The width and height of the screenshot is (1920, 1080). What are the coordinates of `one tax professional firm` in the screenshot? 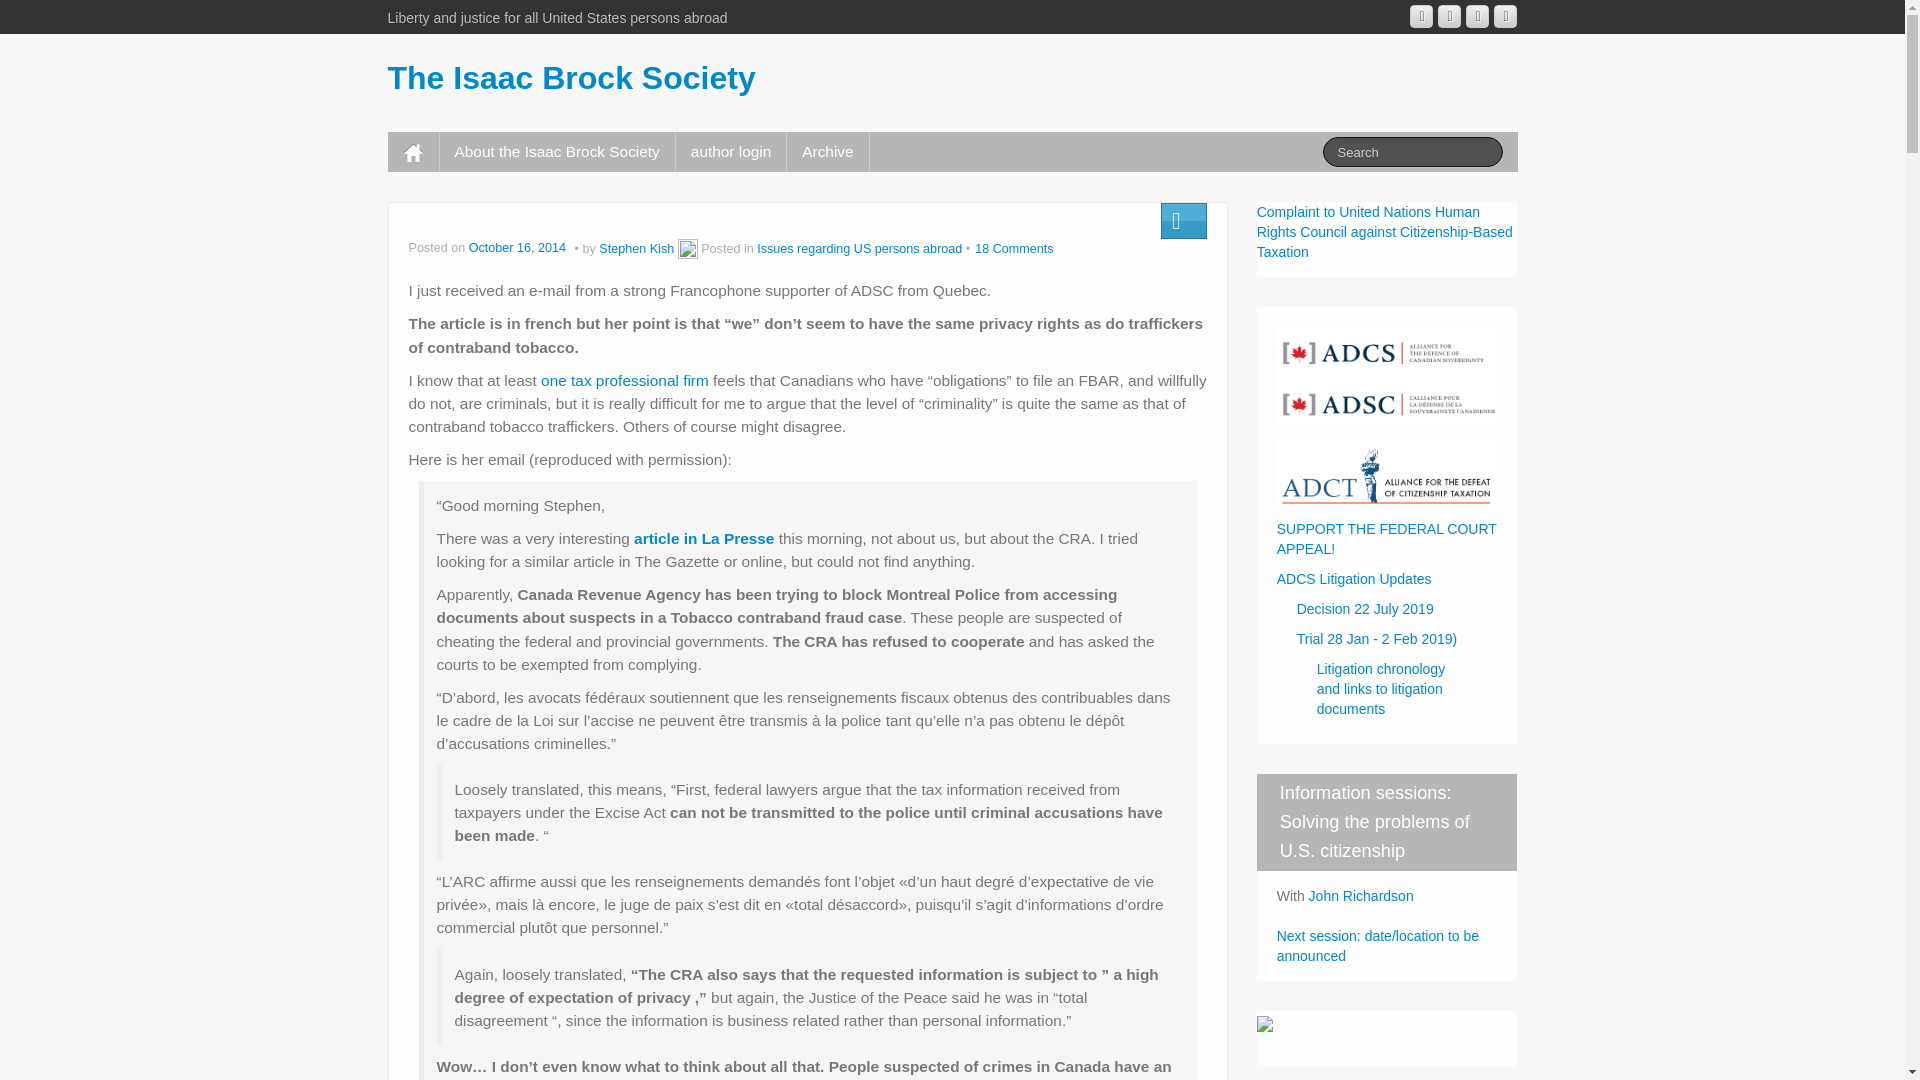 It's located at (624, 380).